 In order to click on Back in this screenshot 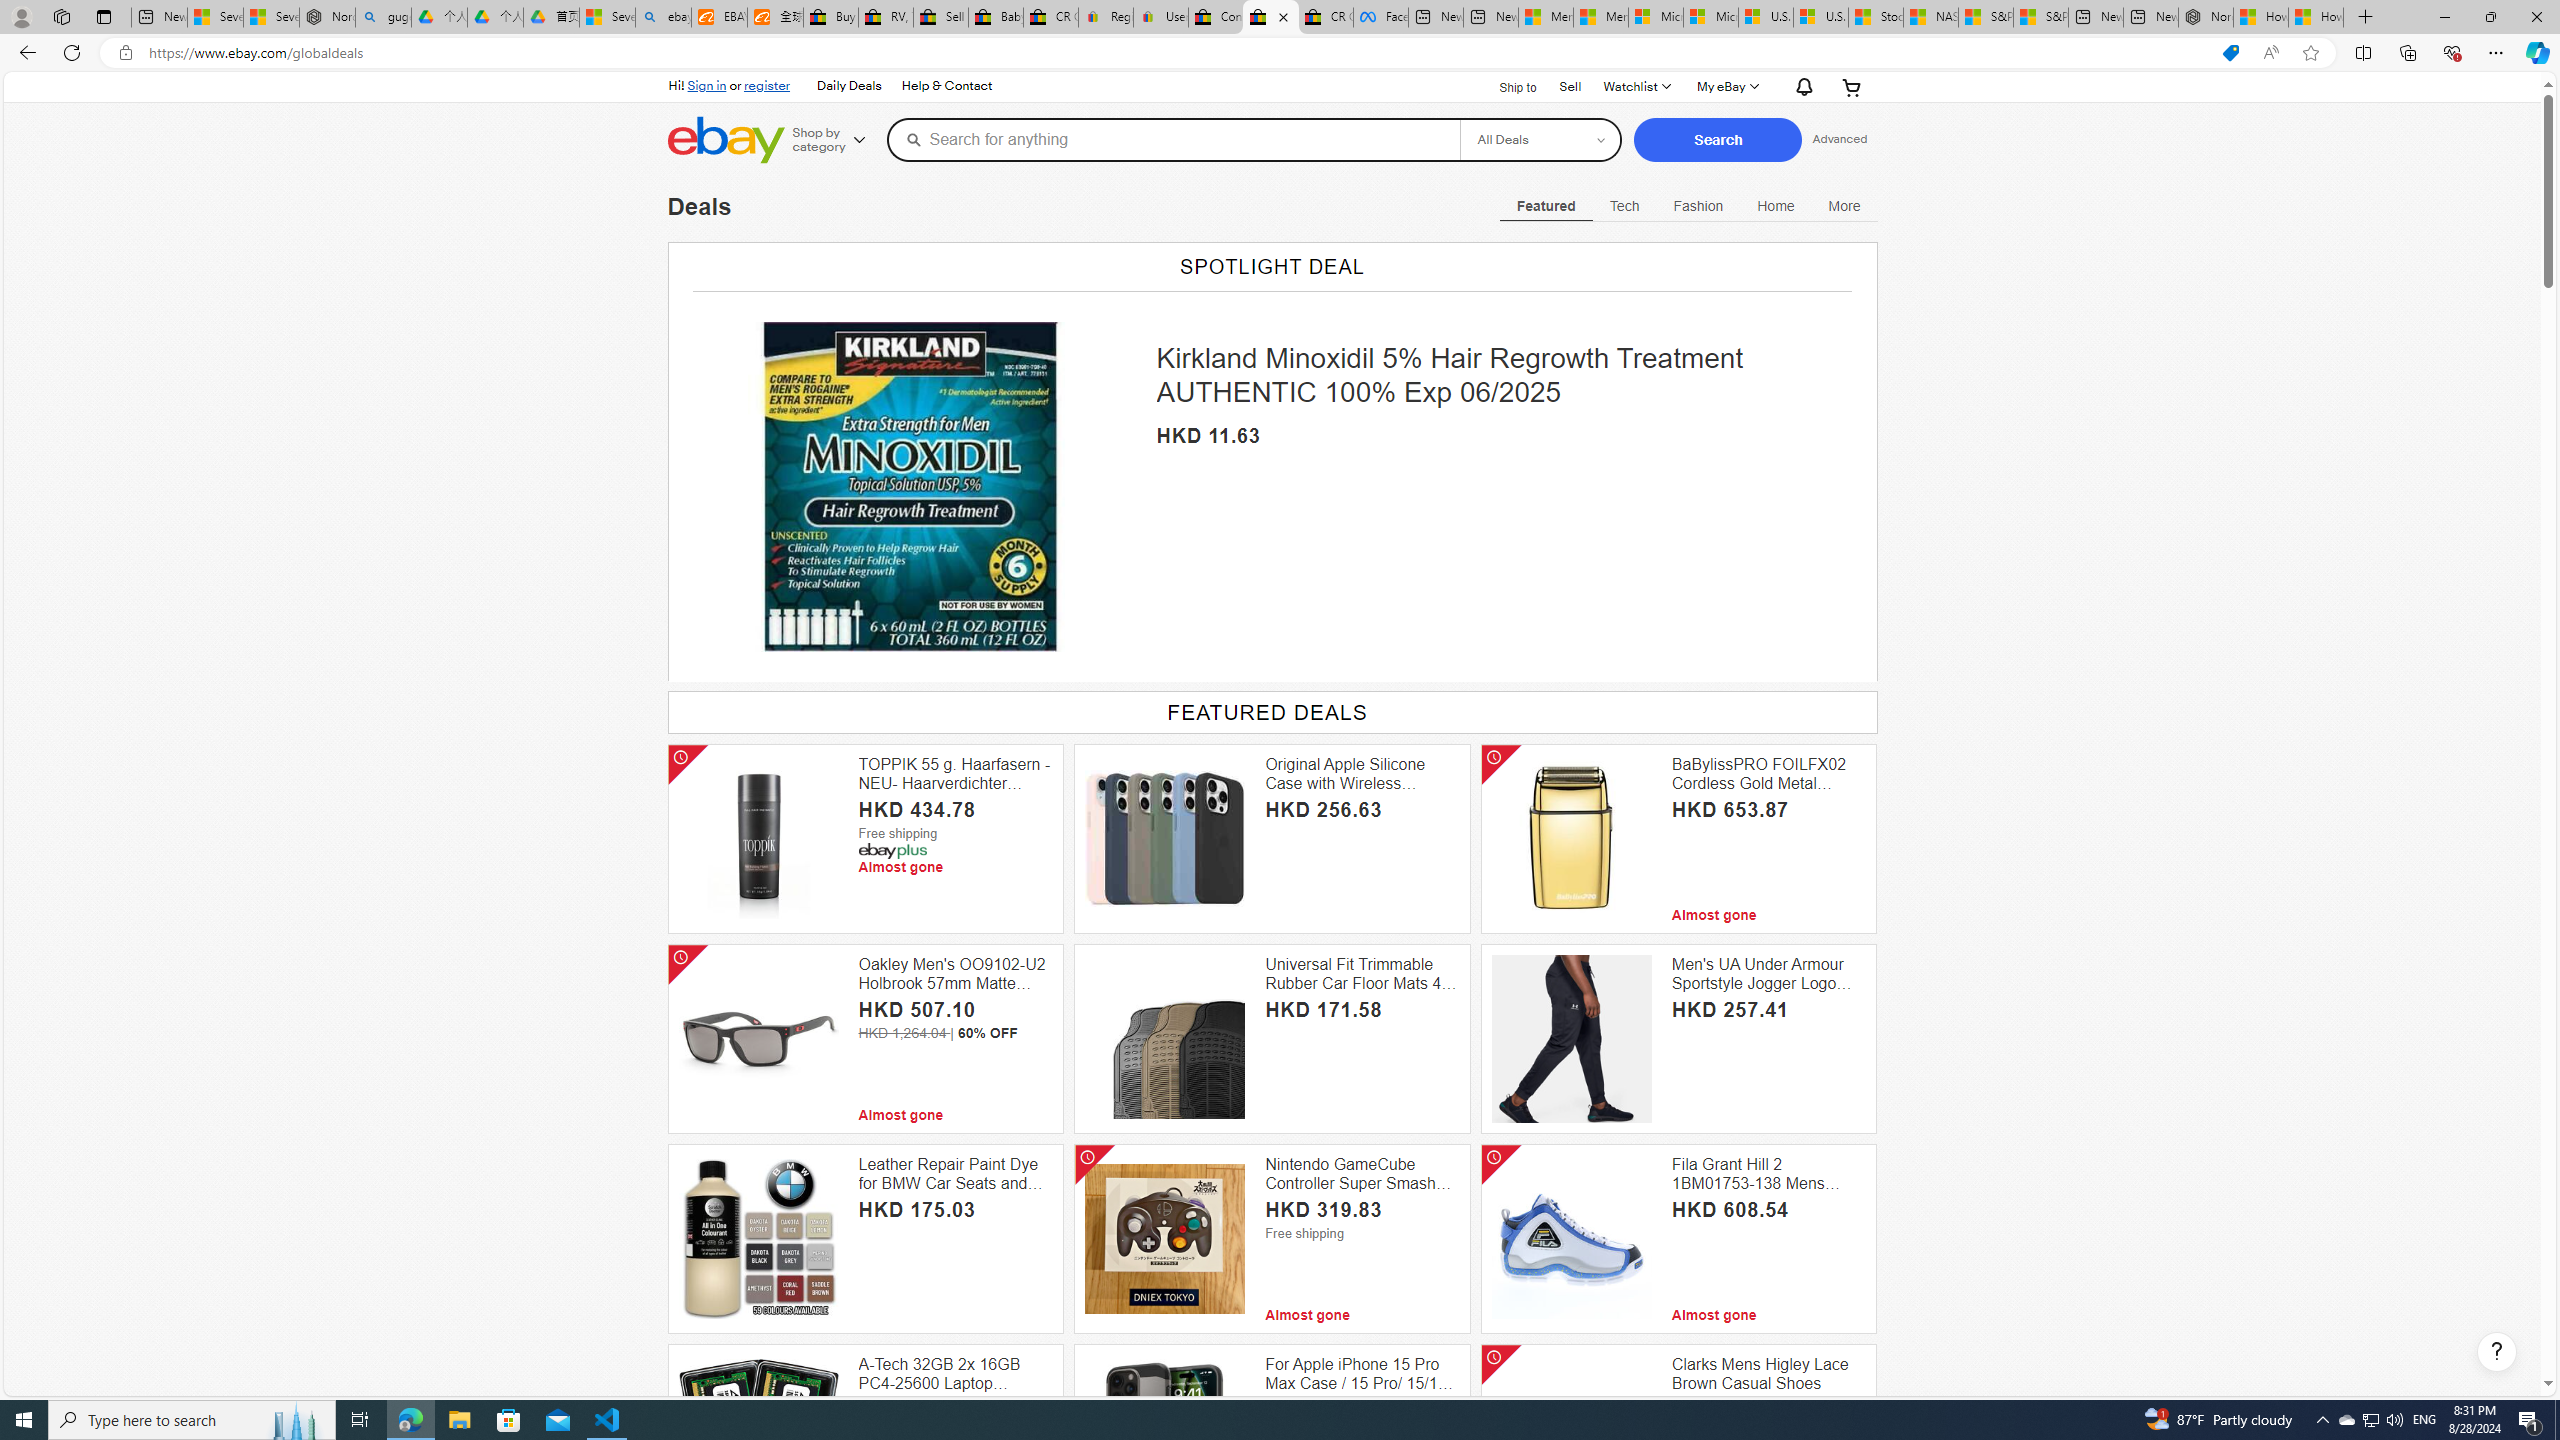, I will do `click(24, 52)`.